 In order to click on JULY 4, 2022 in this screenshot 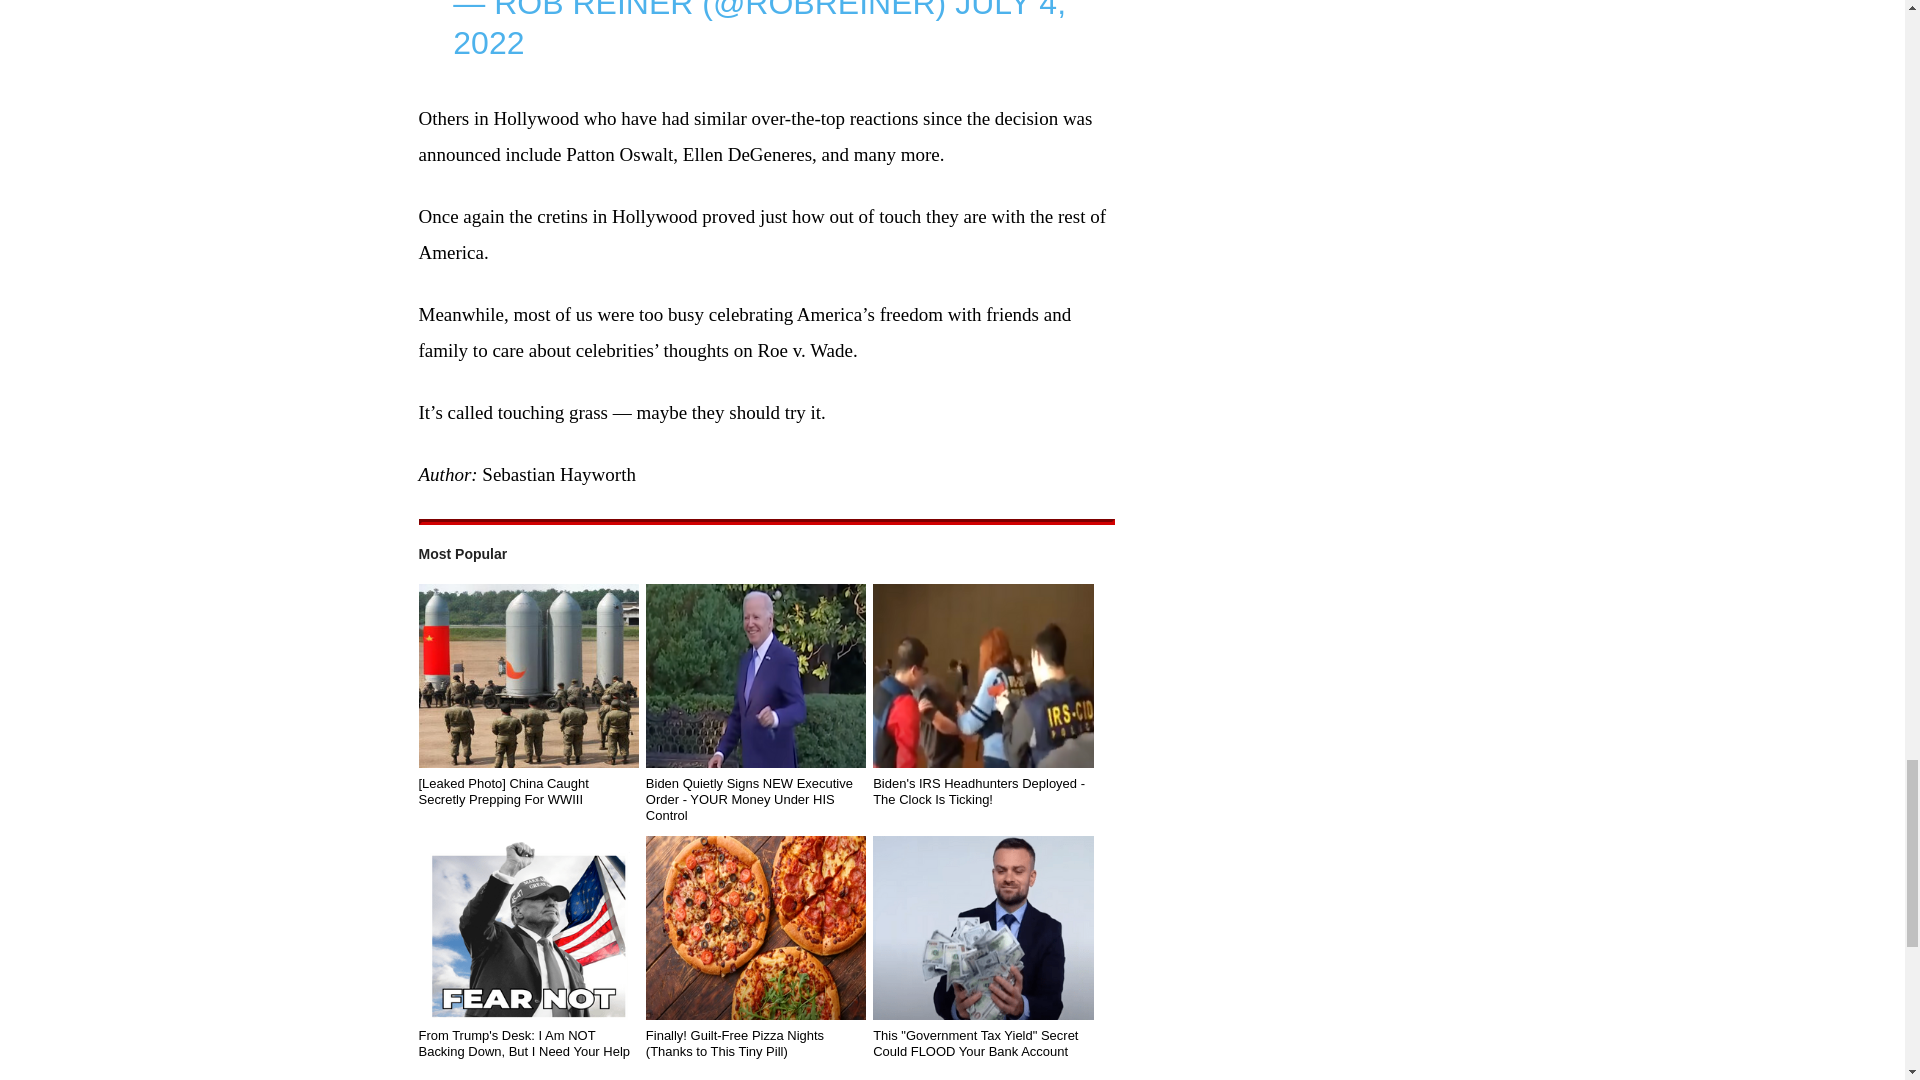, I will do `click(759, 30)`.